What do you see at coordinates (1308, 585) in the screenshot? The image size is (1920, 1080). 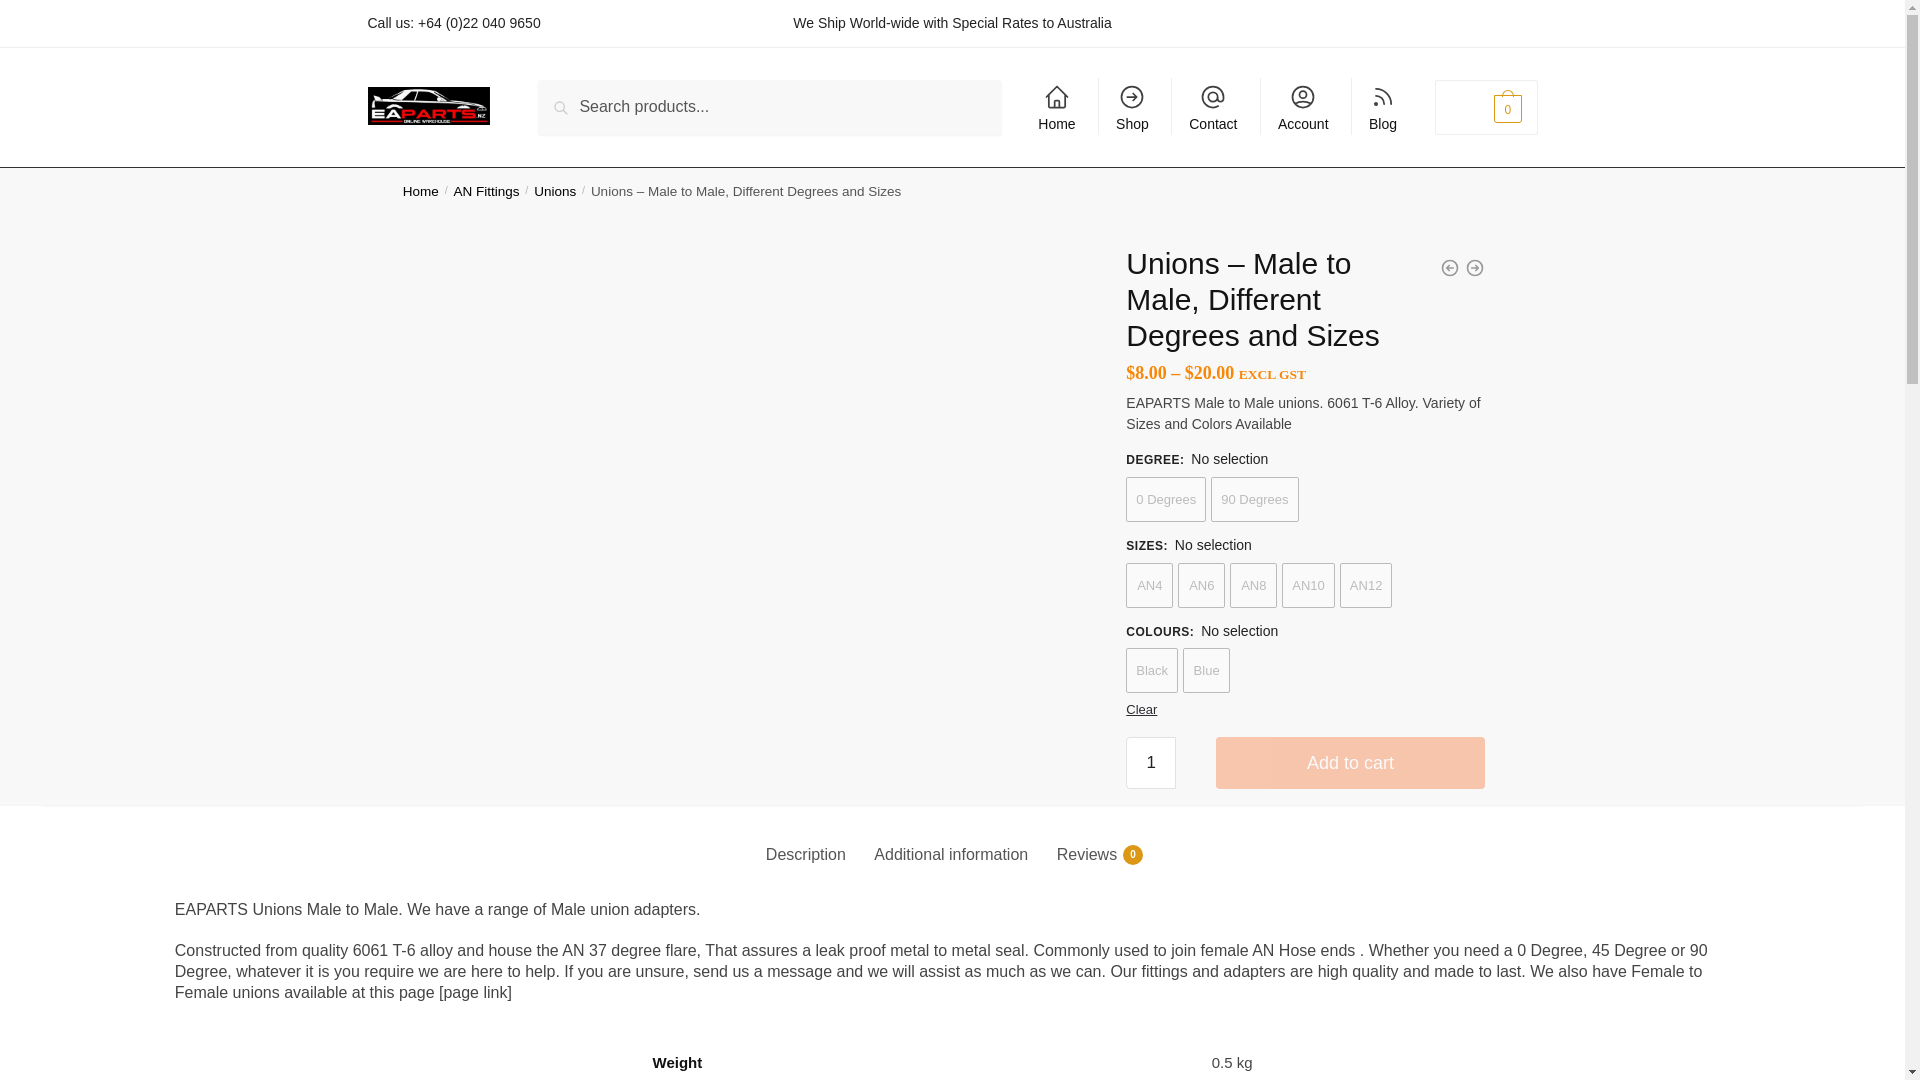 I see `AN10` at bounding box center [1308, 585].